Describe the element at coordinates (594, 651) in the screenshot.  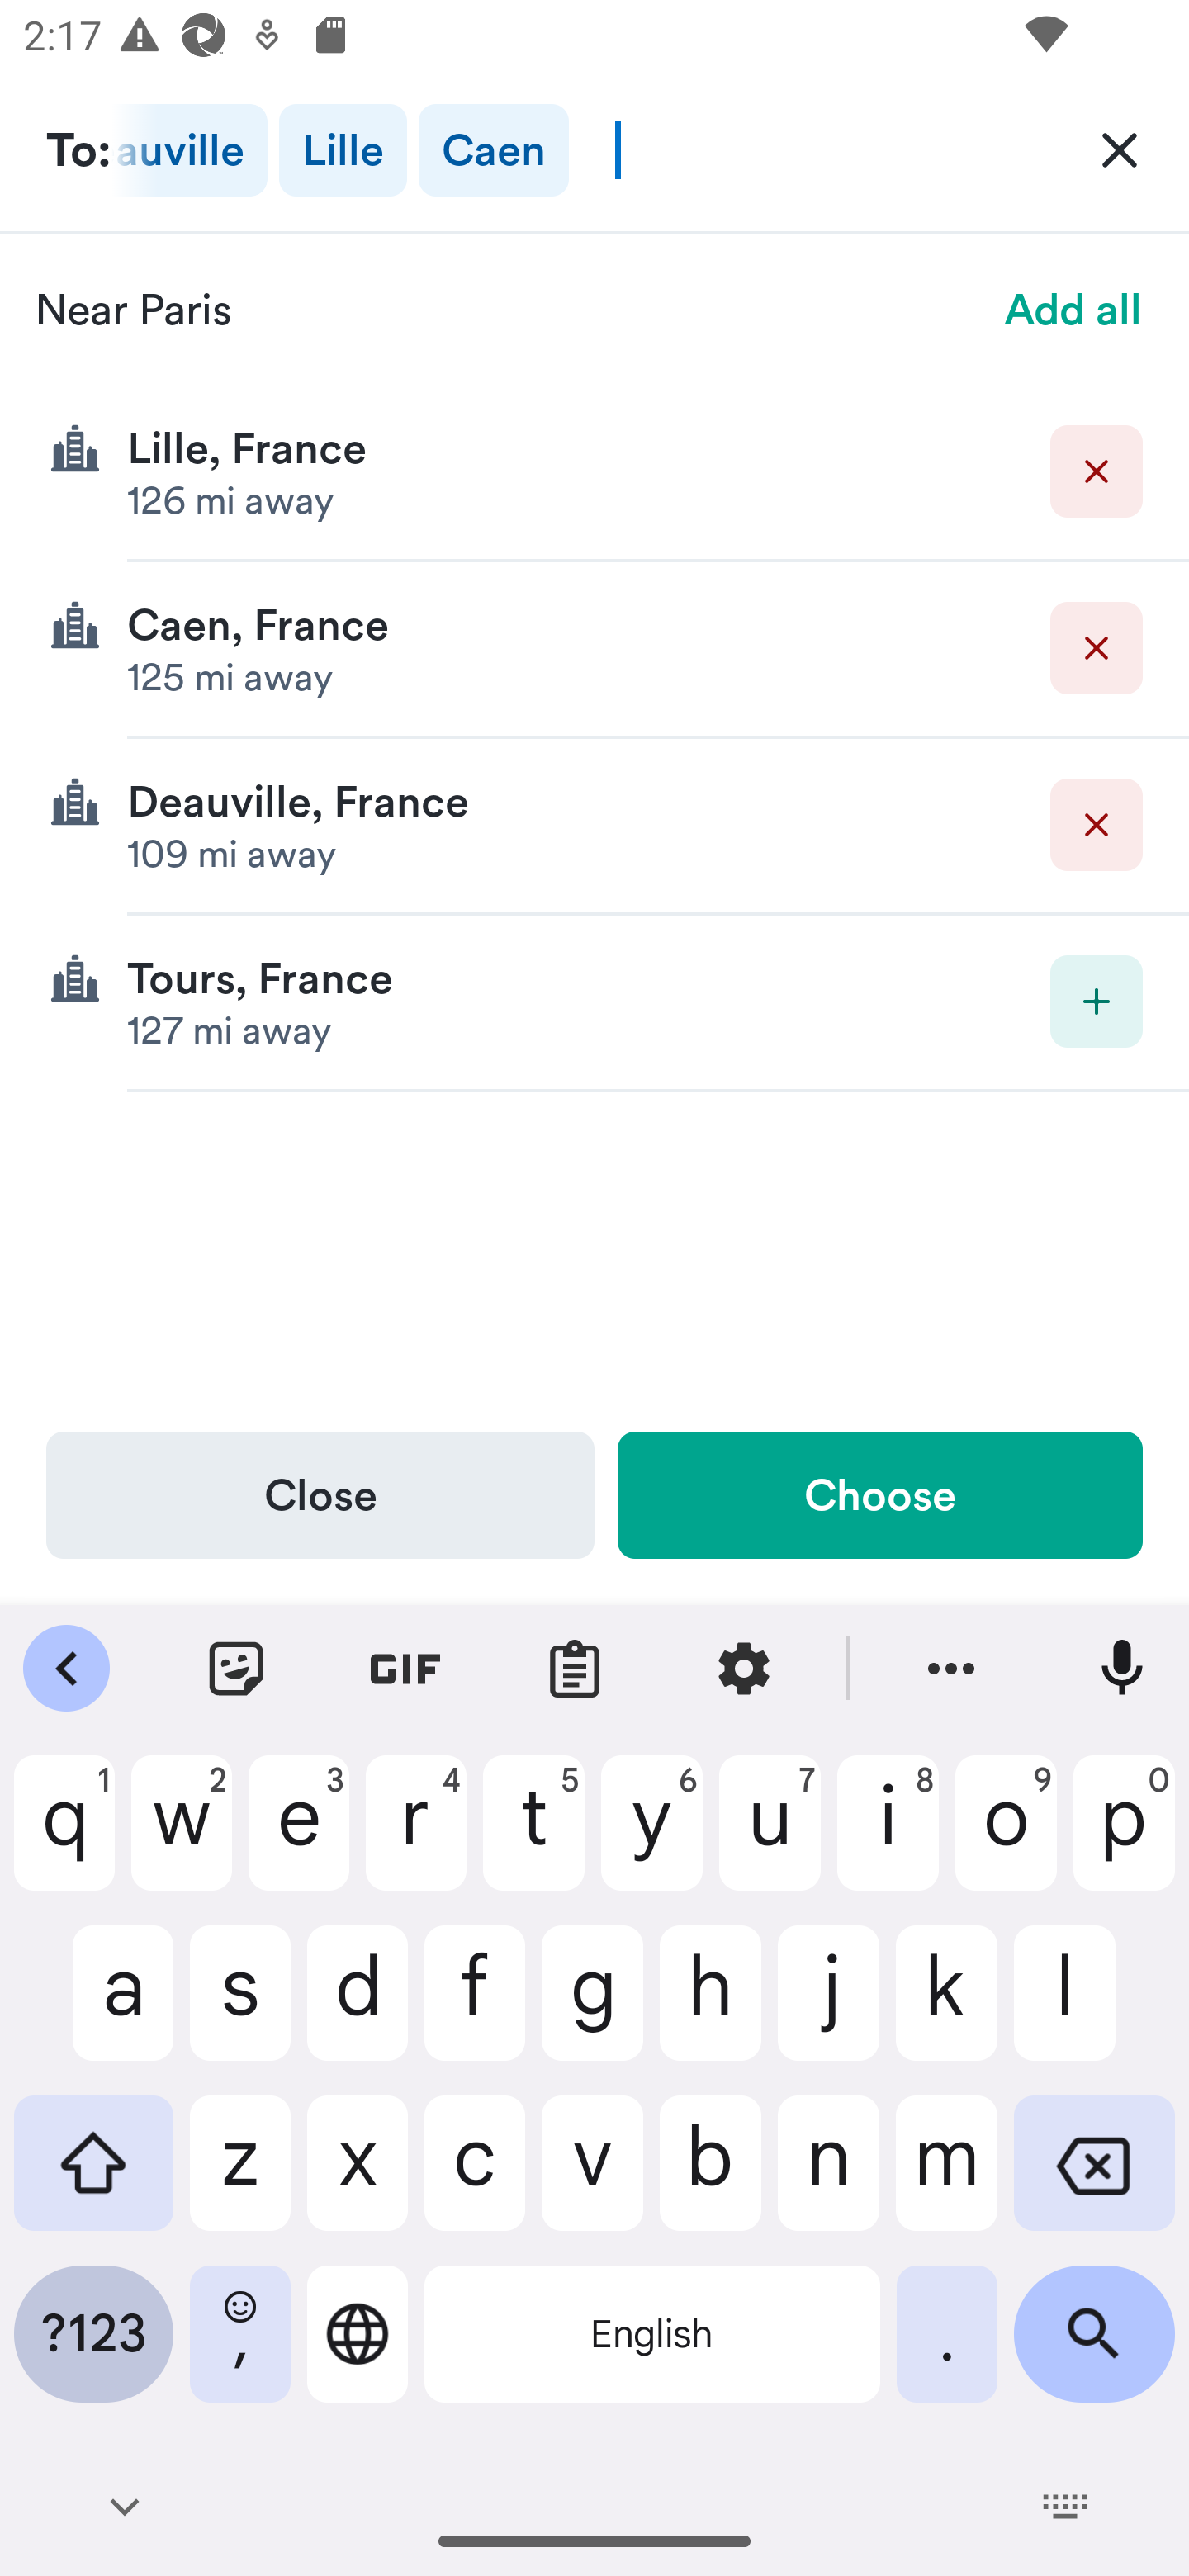
I see `Delete Caen, France 125 mi away` at that location.